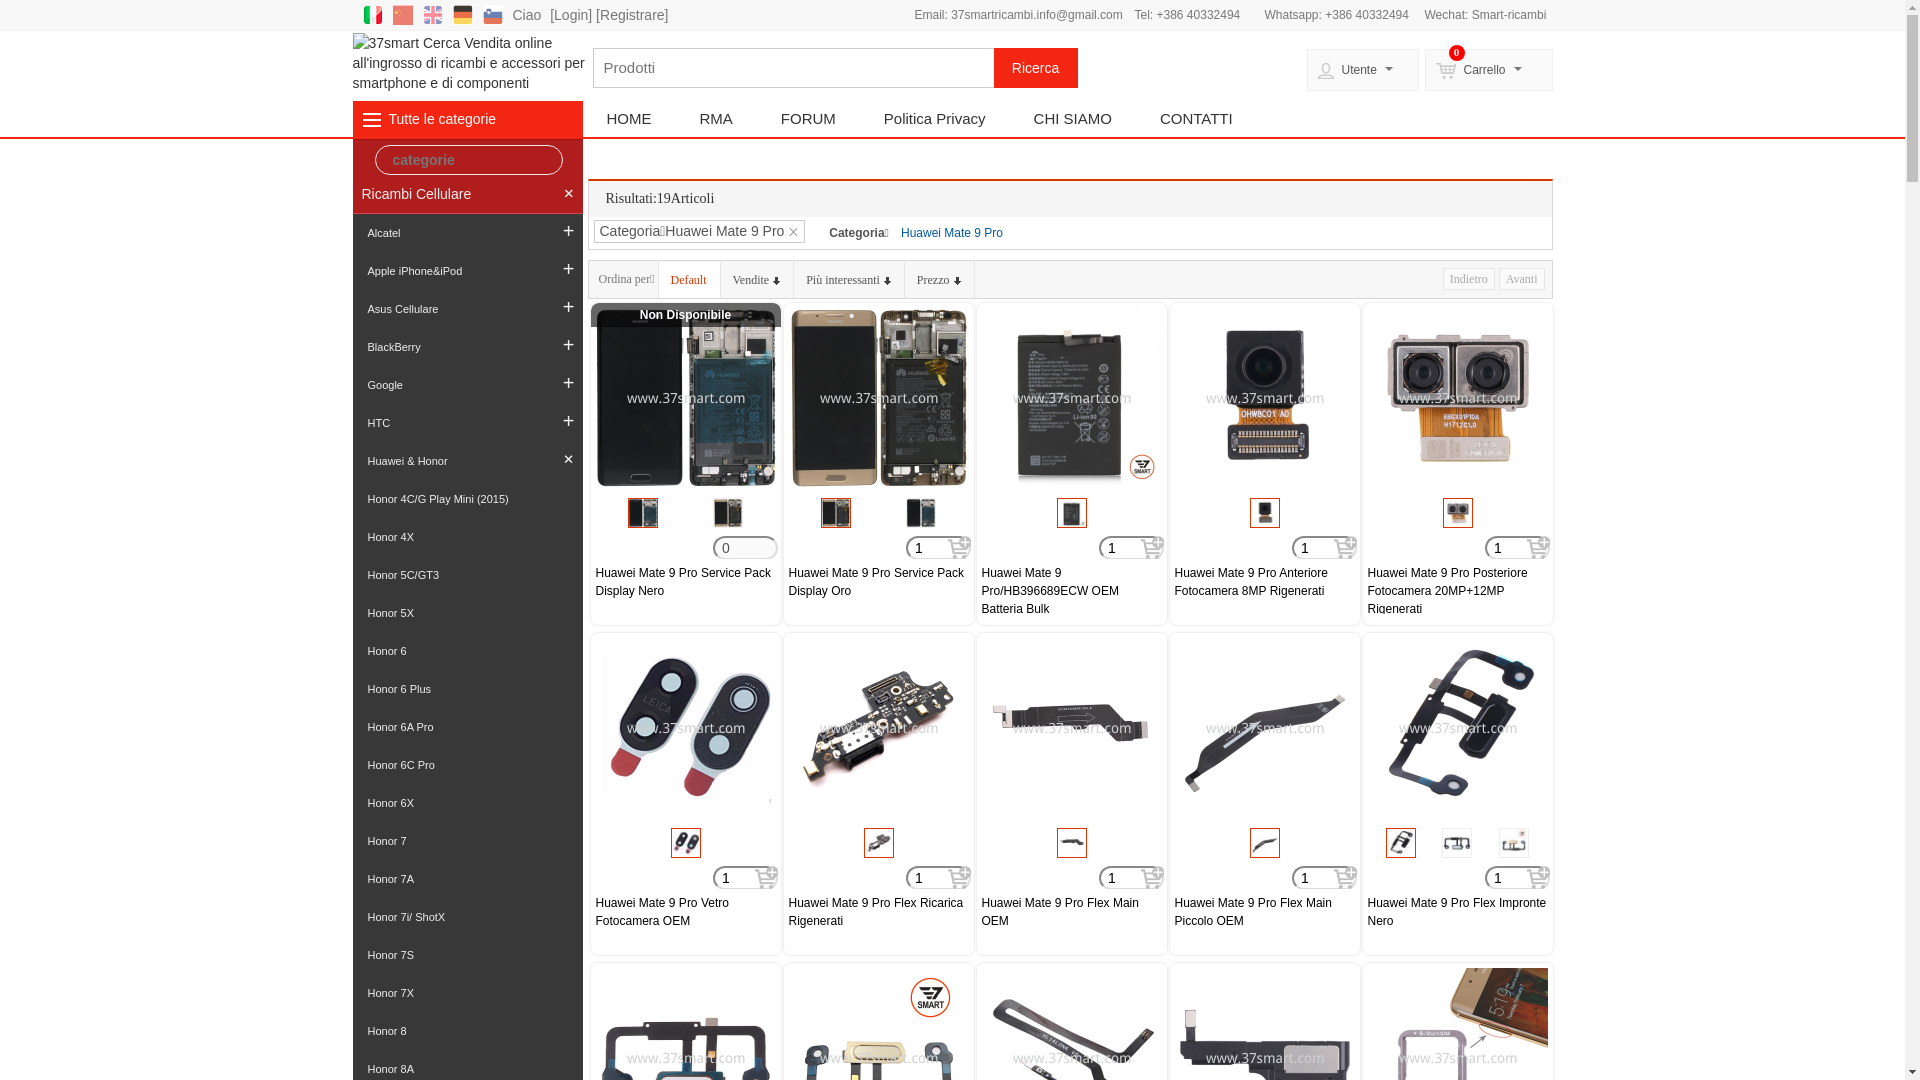 This screenshot has height=1080, width=1920. What do you see at coordinates (467, 423) in the screenshot?
I see `HTC
+` at bounding box center [467, 423].